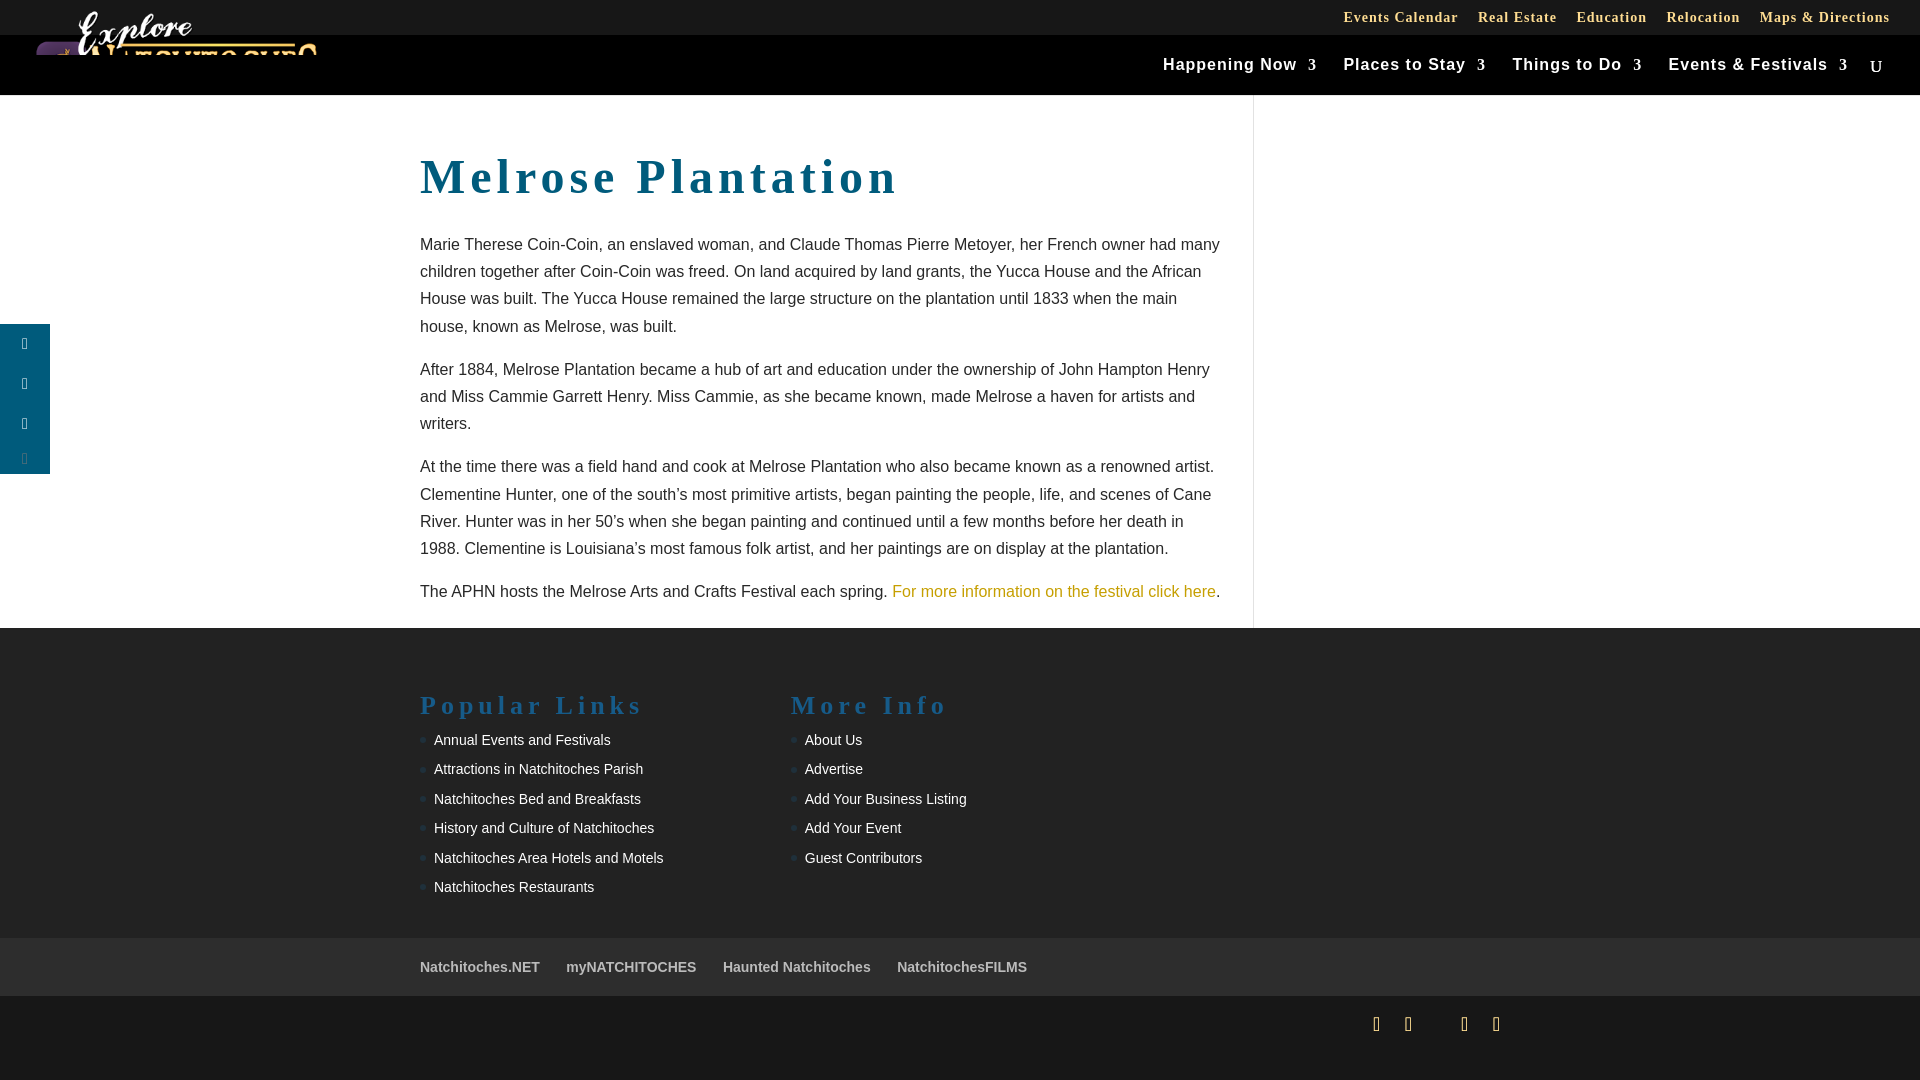  I want to click on NatchitochesFILMS, so click(962, 967).